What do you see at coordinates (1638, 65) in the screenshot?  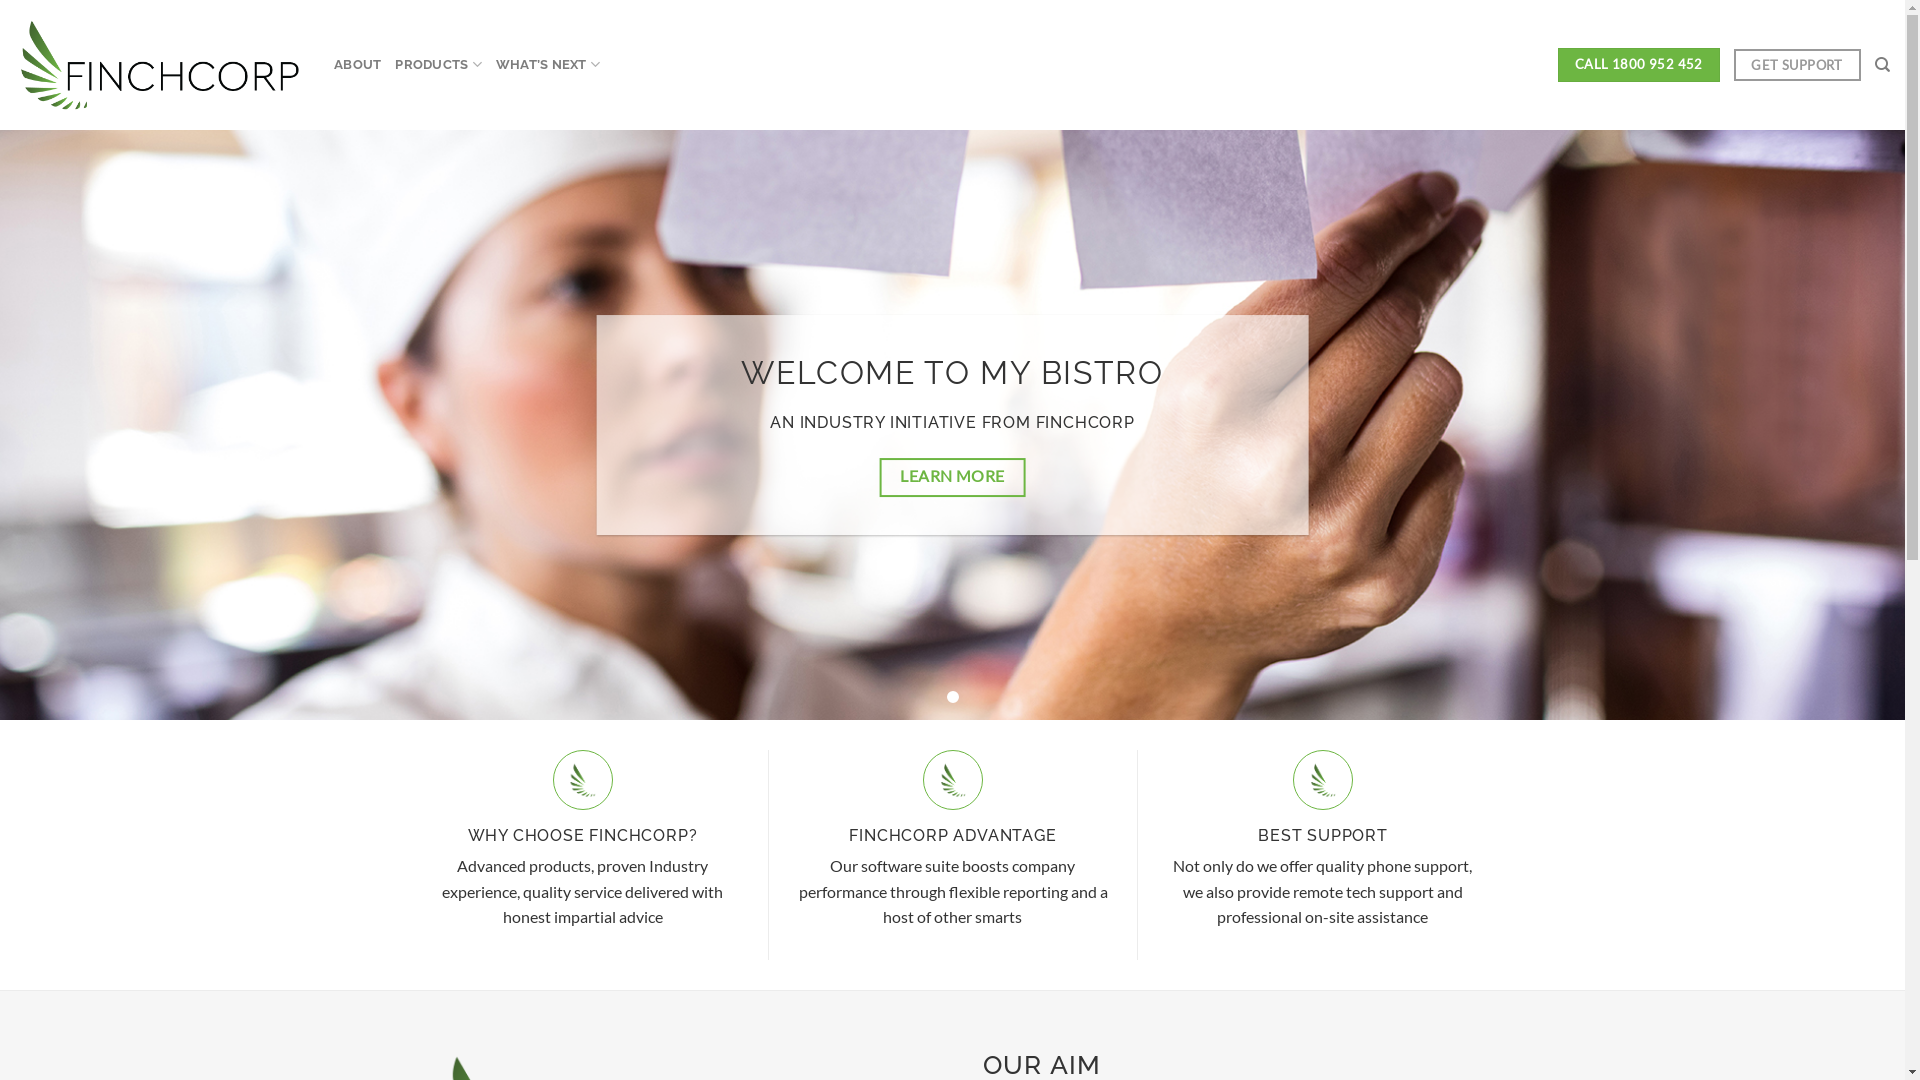 I see `CALL 1800 952 452` at bounding box center [1638, 65].